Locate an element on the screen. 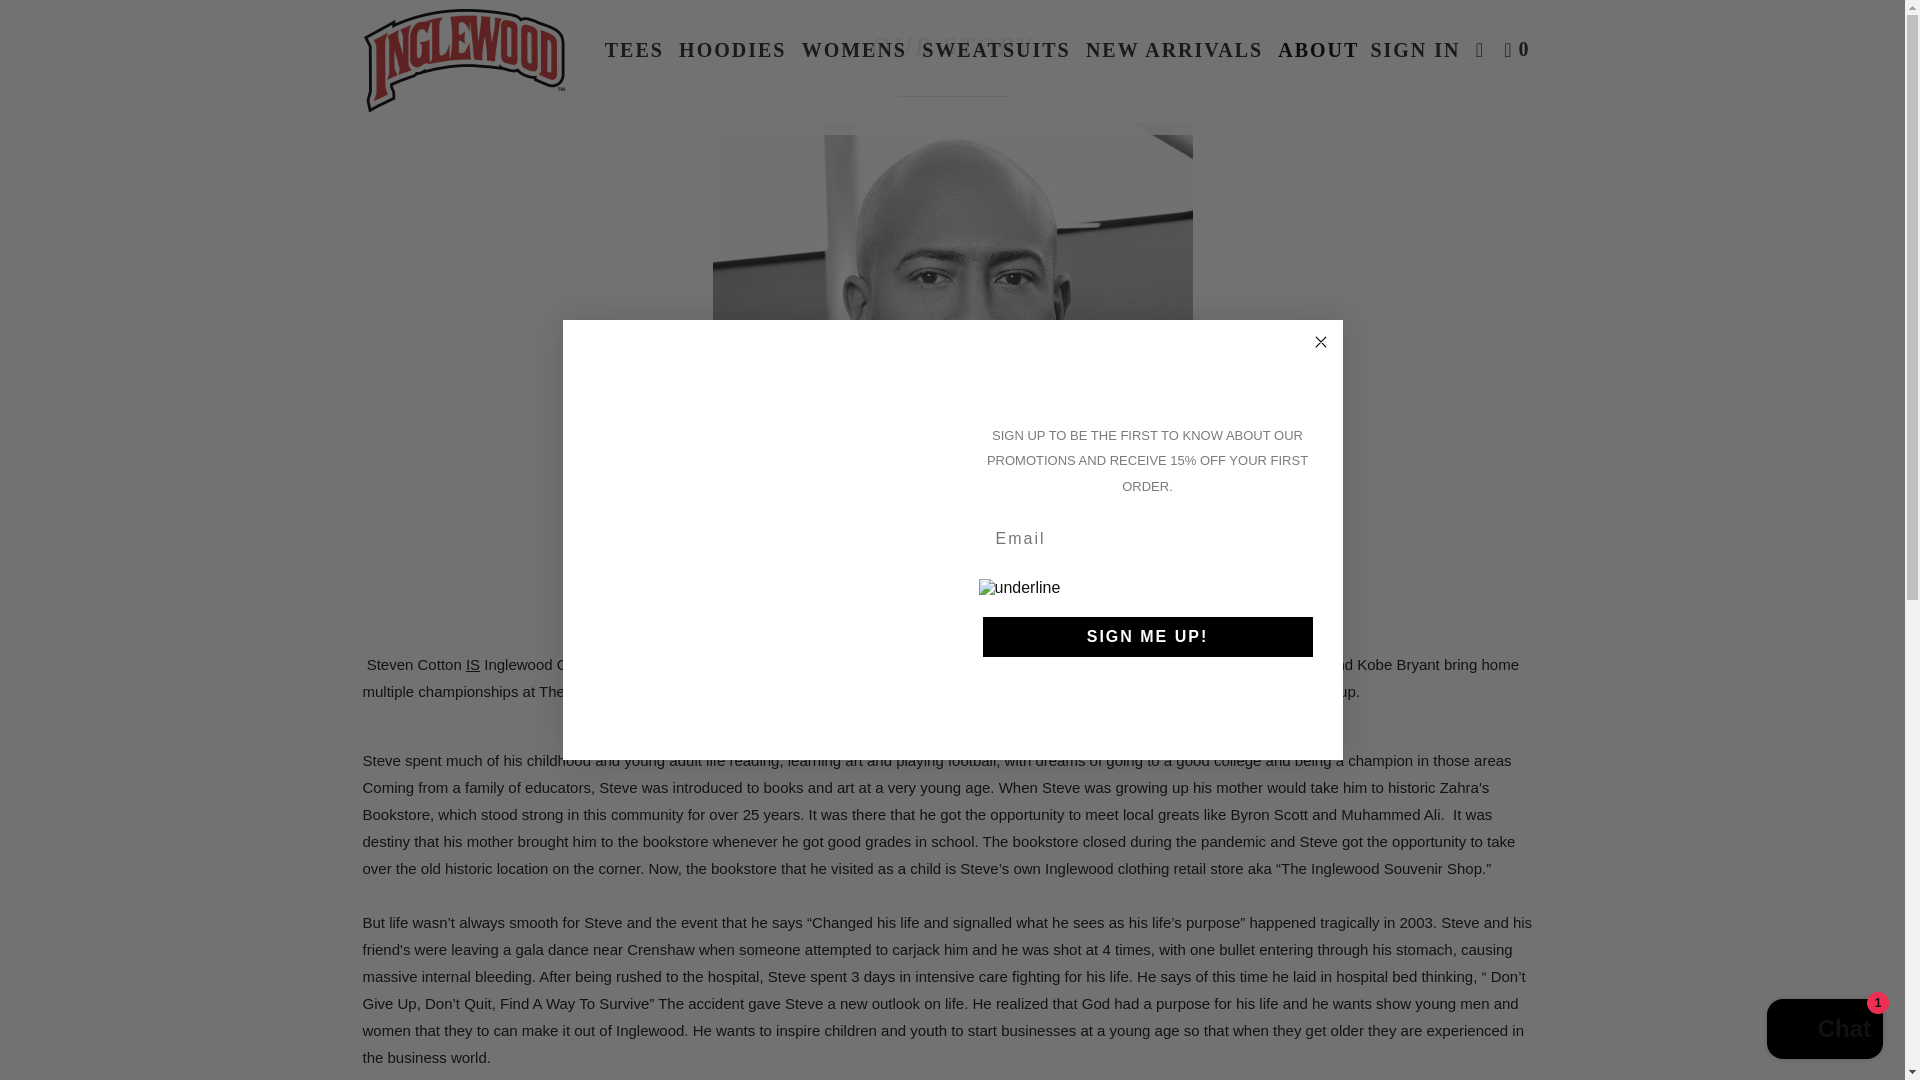 The height and width of the screenshot is (1080, 1920). HOODIES is located at coordinates (732, 50).